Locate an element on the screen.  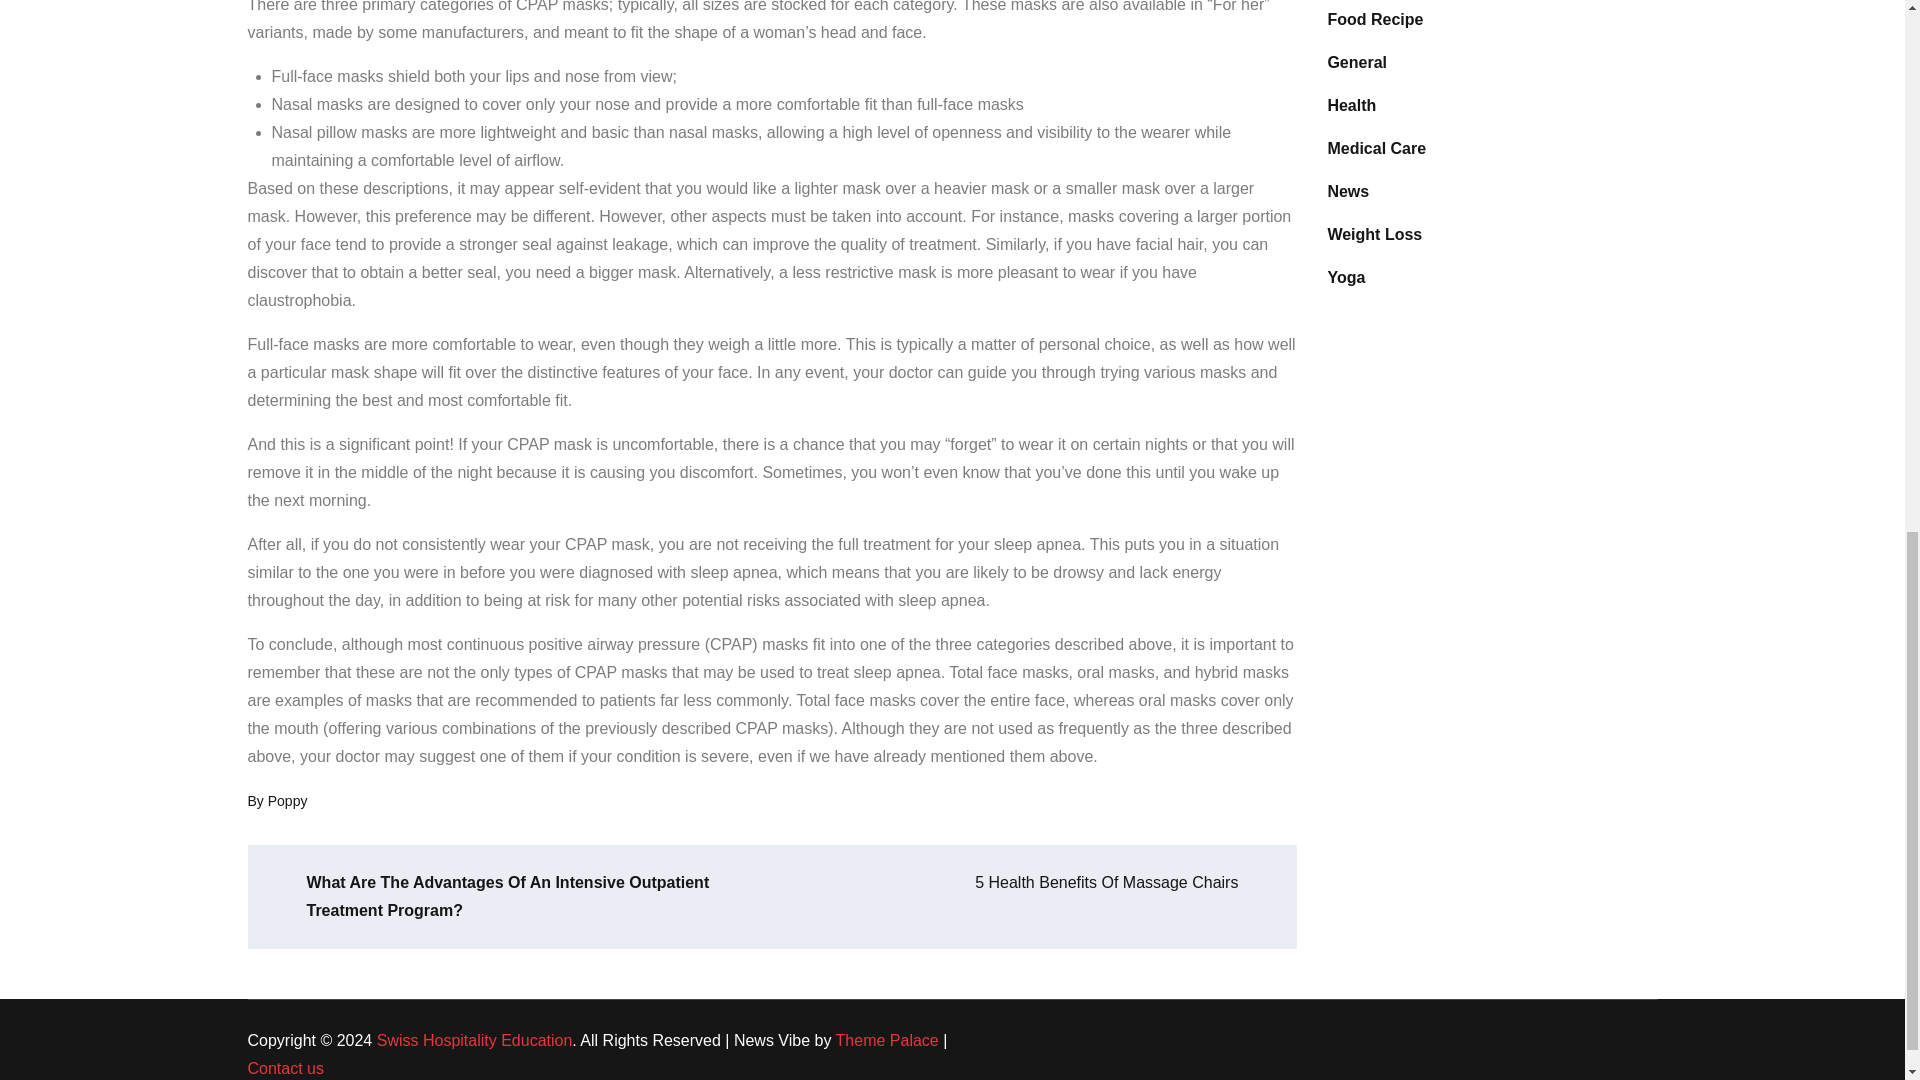
Health is located at coordinates (1351, 105).